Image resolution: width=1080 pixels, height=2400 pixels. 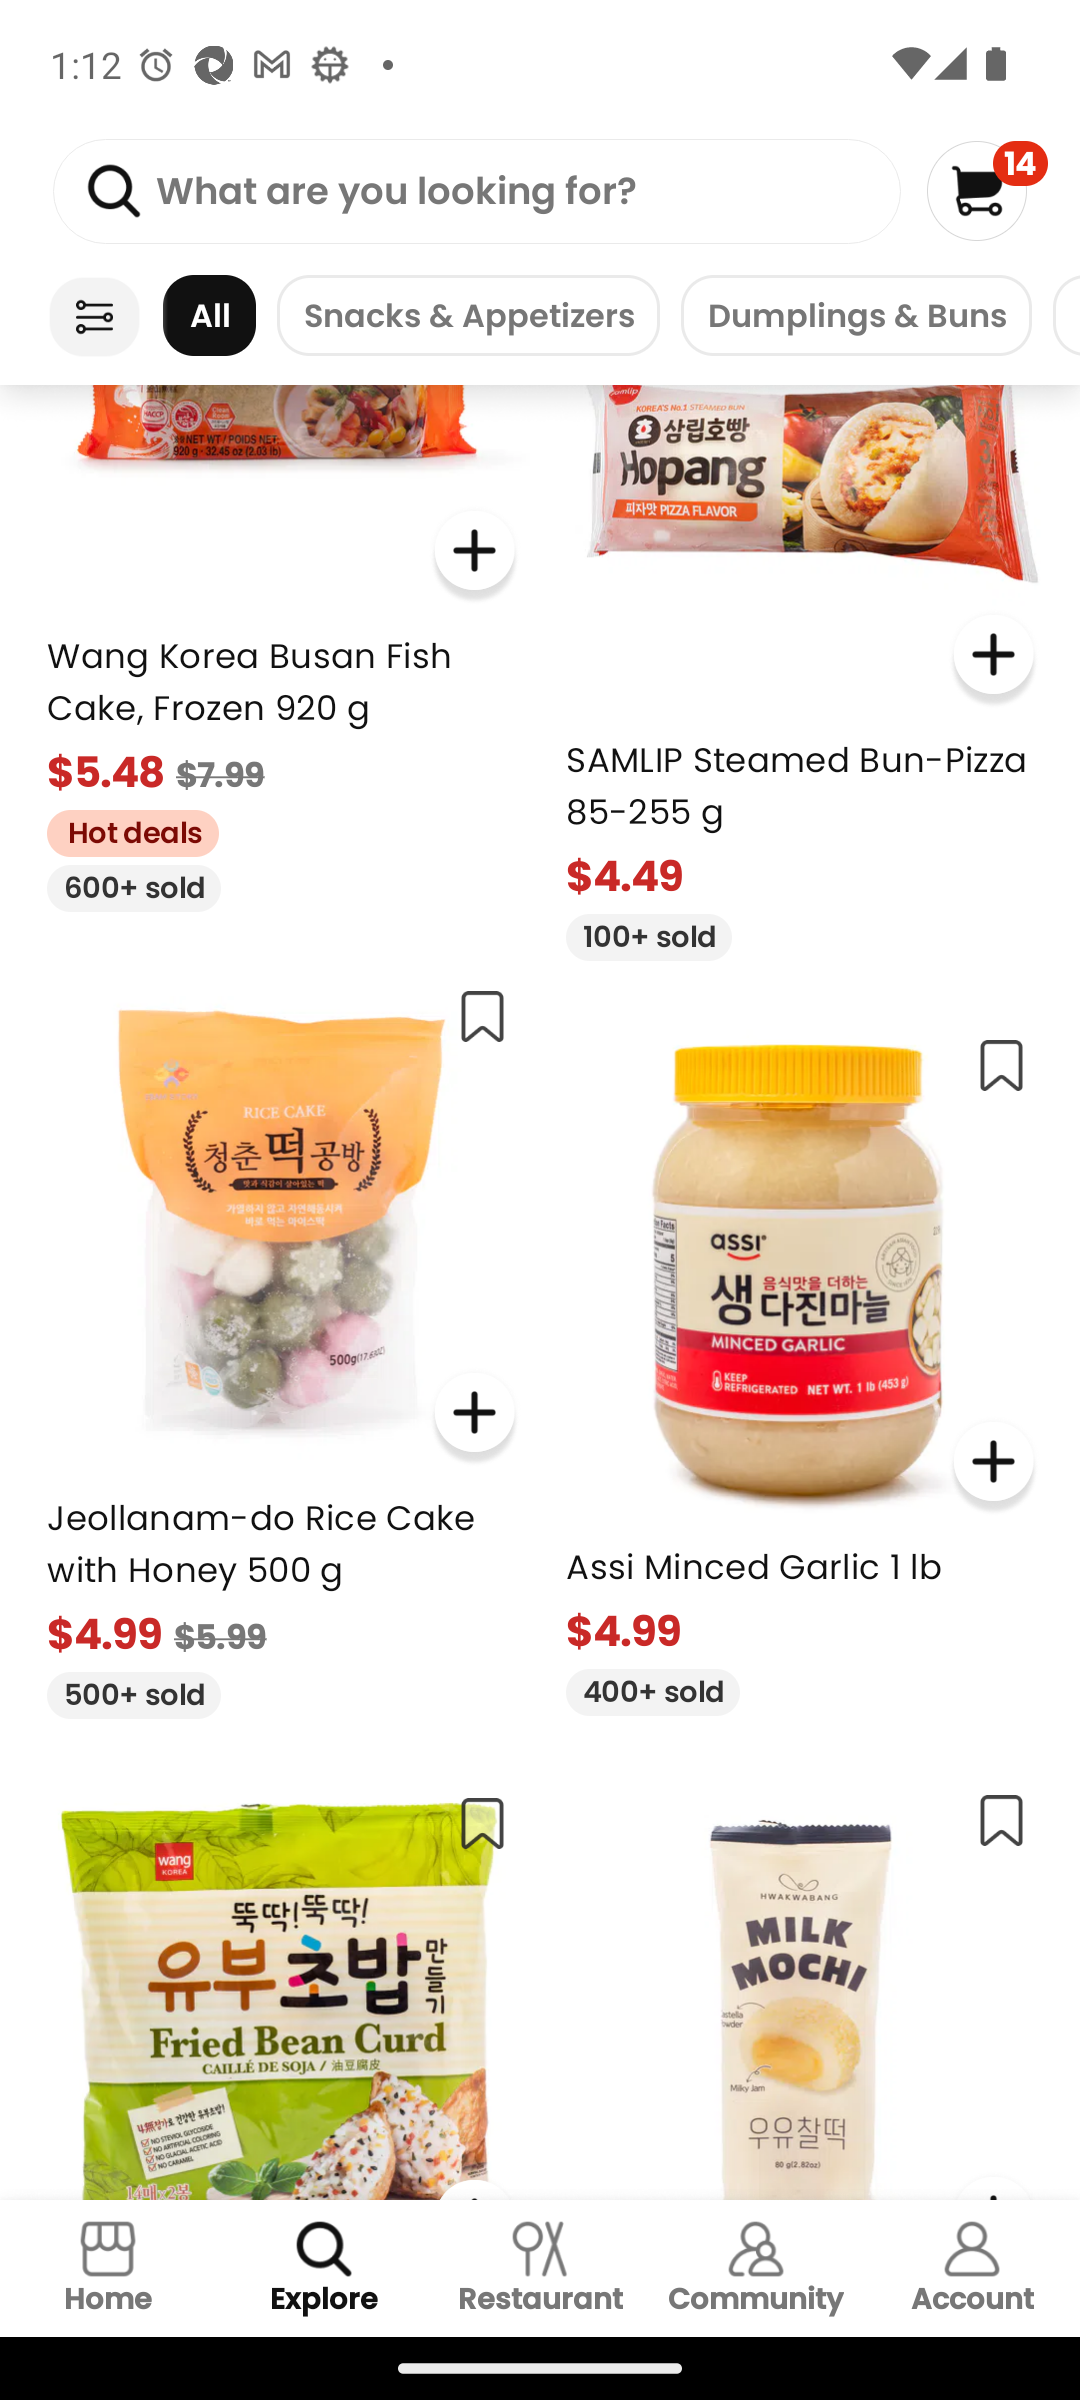 I want to click on Hot deals, so click(x=122, y=828).